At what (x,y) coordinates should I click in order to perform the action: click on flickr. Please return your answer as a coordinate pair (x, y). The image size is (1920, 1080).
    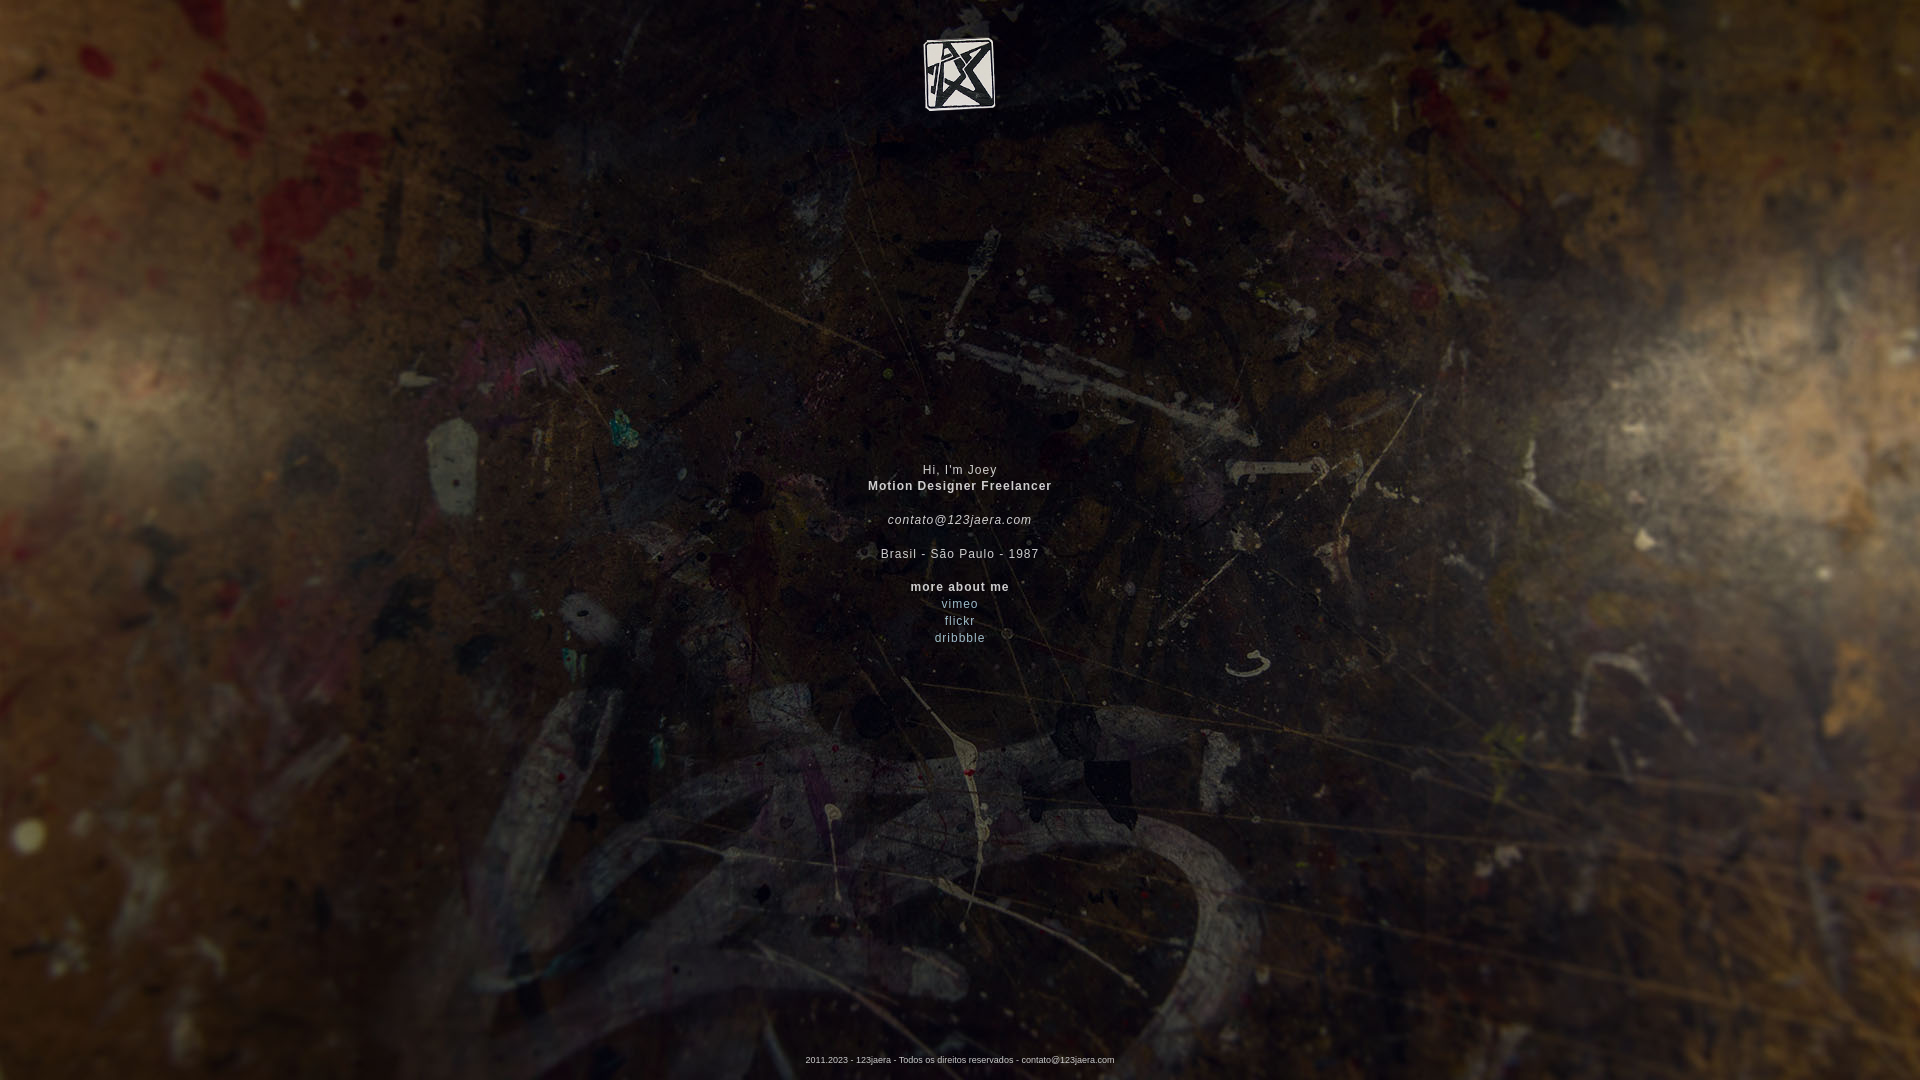
    Looking at the image, I should click on (960, 621).